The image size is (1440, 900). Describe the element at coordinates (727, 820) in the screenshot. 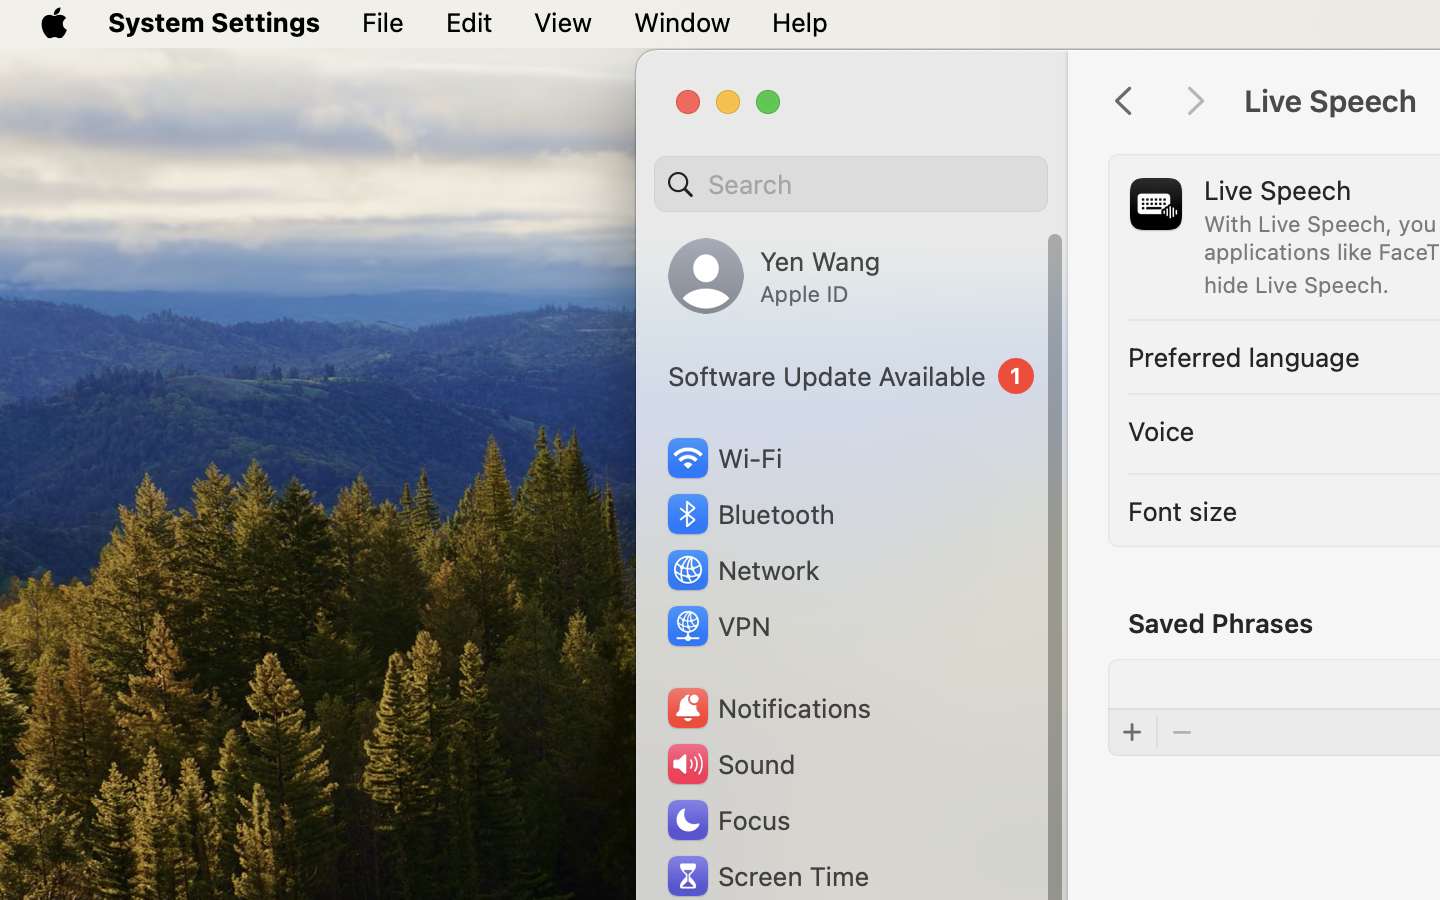

I see `Focus` at that location.